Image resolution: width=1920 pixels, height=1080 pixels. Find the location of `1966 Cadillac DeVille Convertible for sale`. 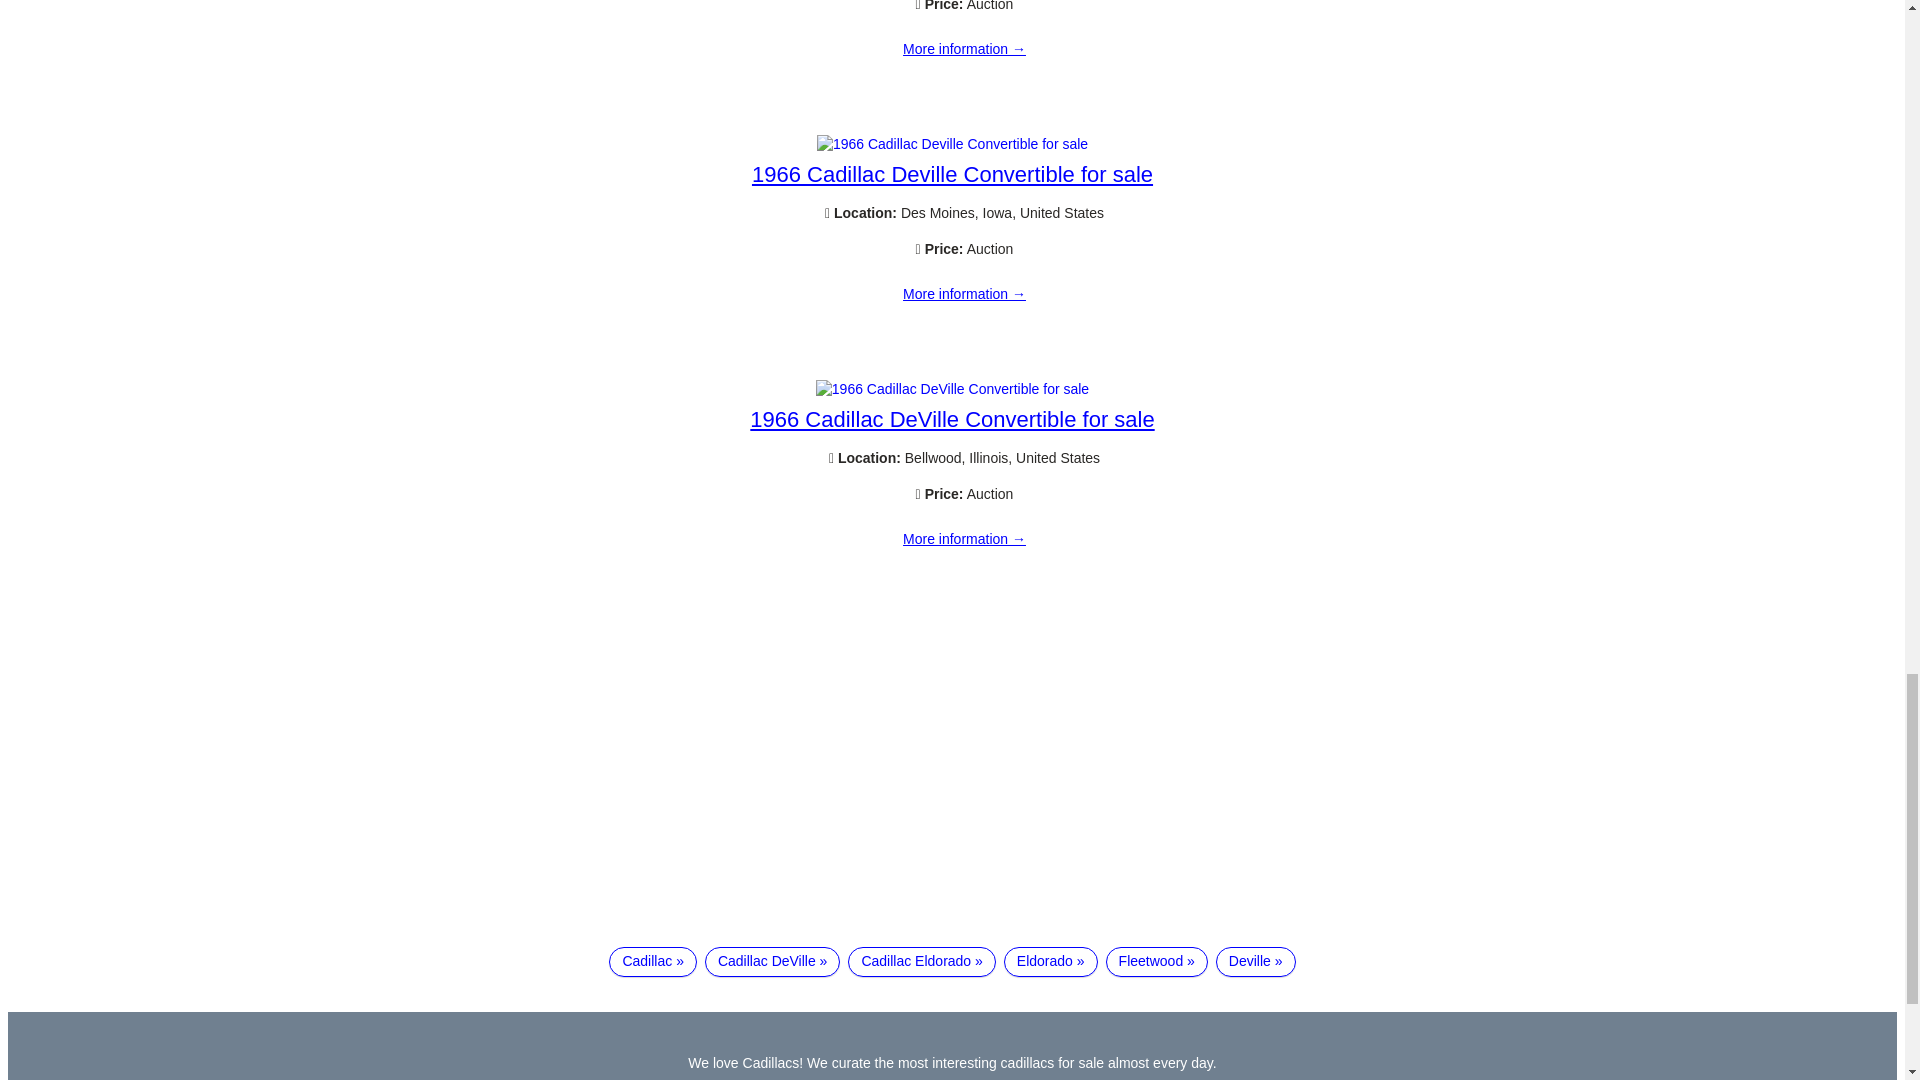

1966 Cadillac DeVille Convertible for sale is located at coordinates (952, 389).